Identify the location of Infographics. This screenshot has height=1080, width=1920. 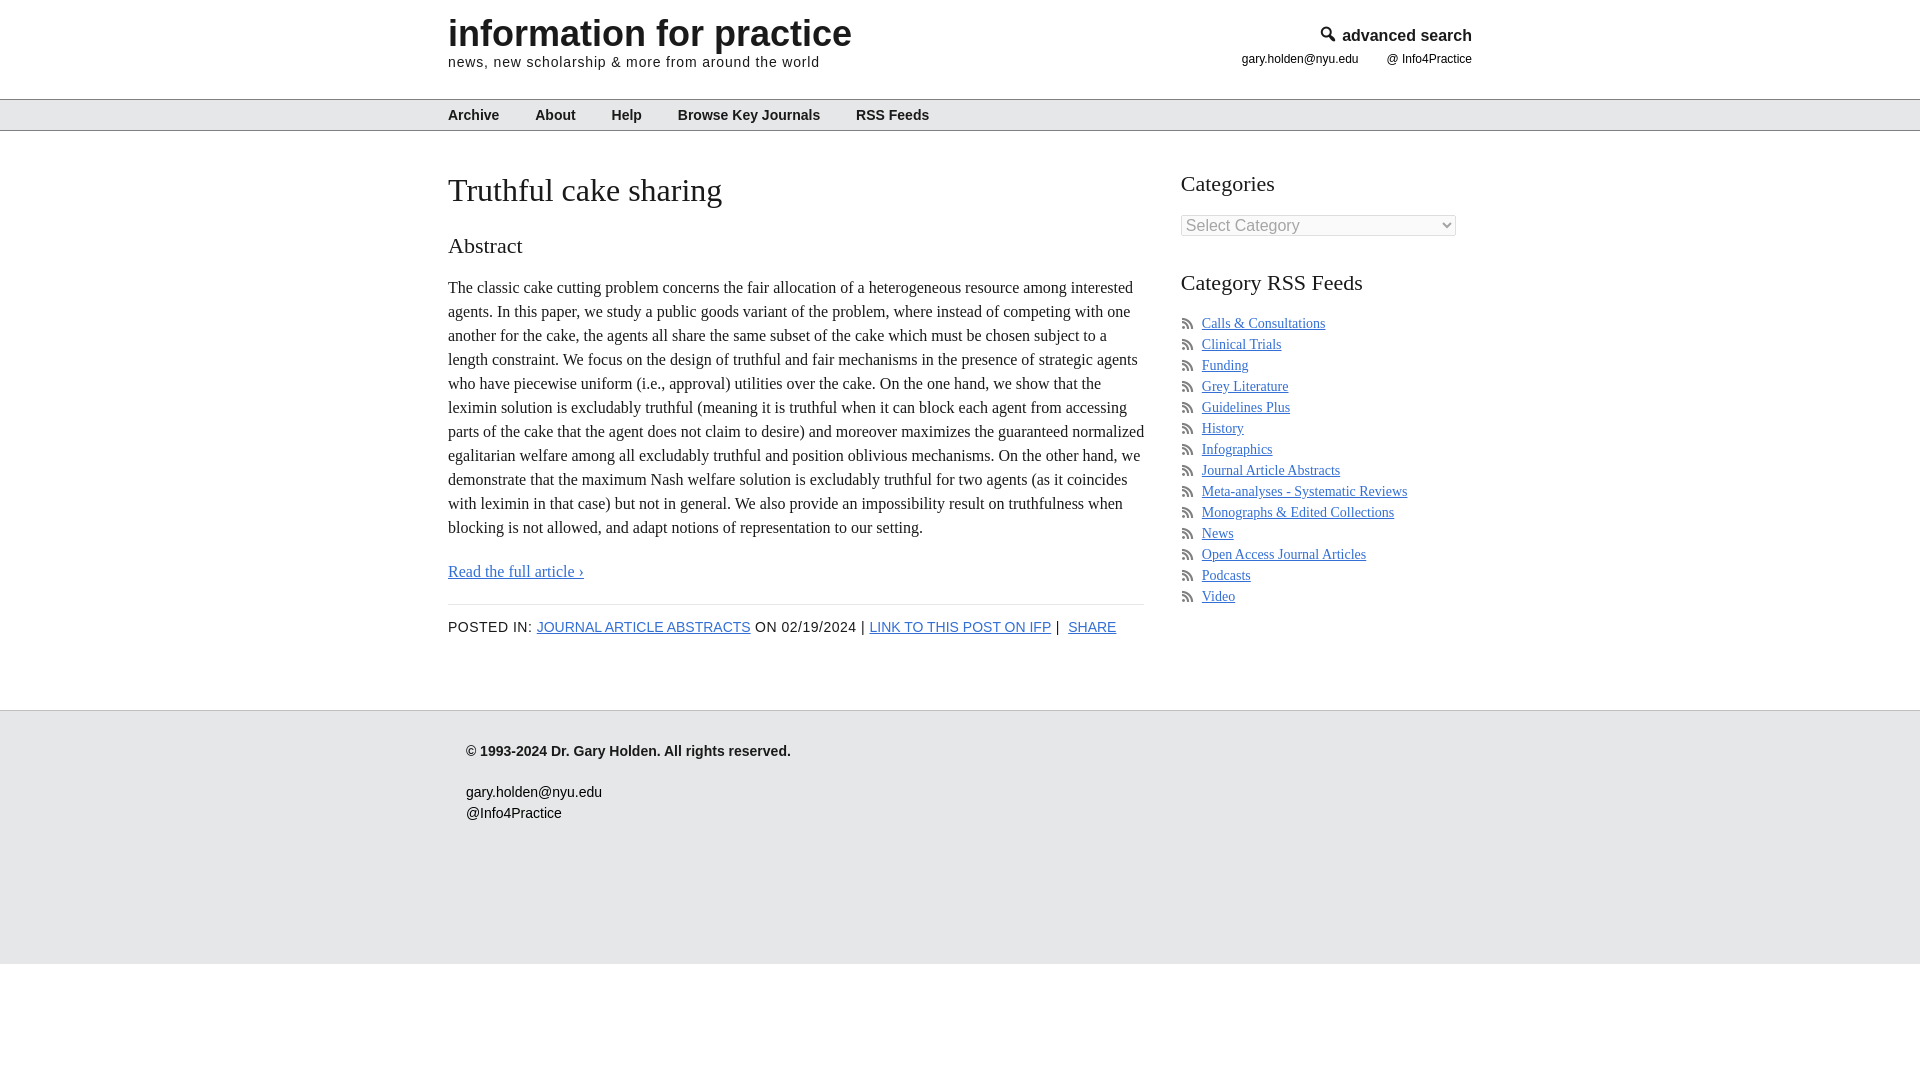
(1236, 448).